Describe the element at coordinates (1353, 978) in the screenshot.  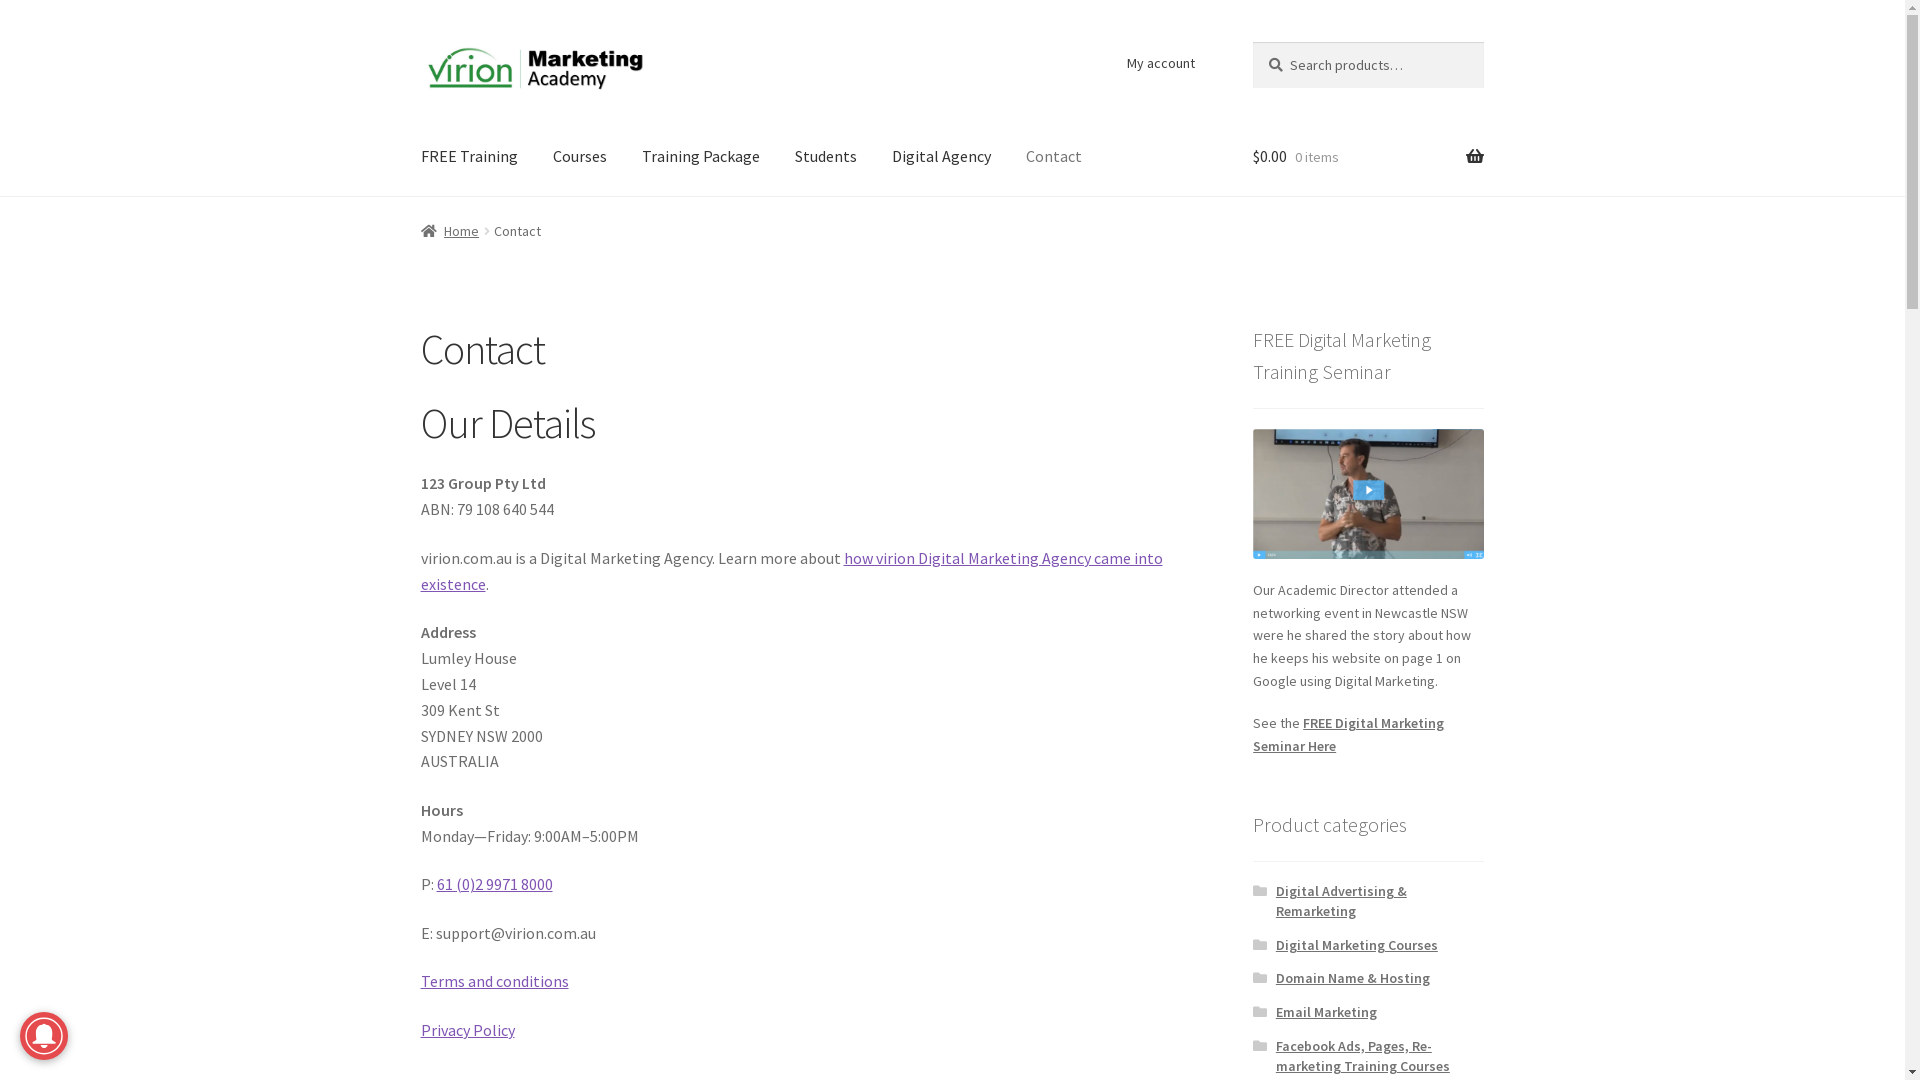
I see `Domain Name & Hosting` at that location.